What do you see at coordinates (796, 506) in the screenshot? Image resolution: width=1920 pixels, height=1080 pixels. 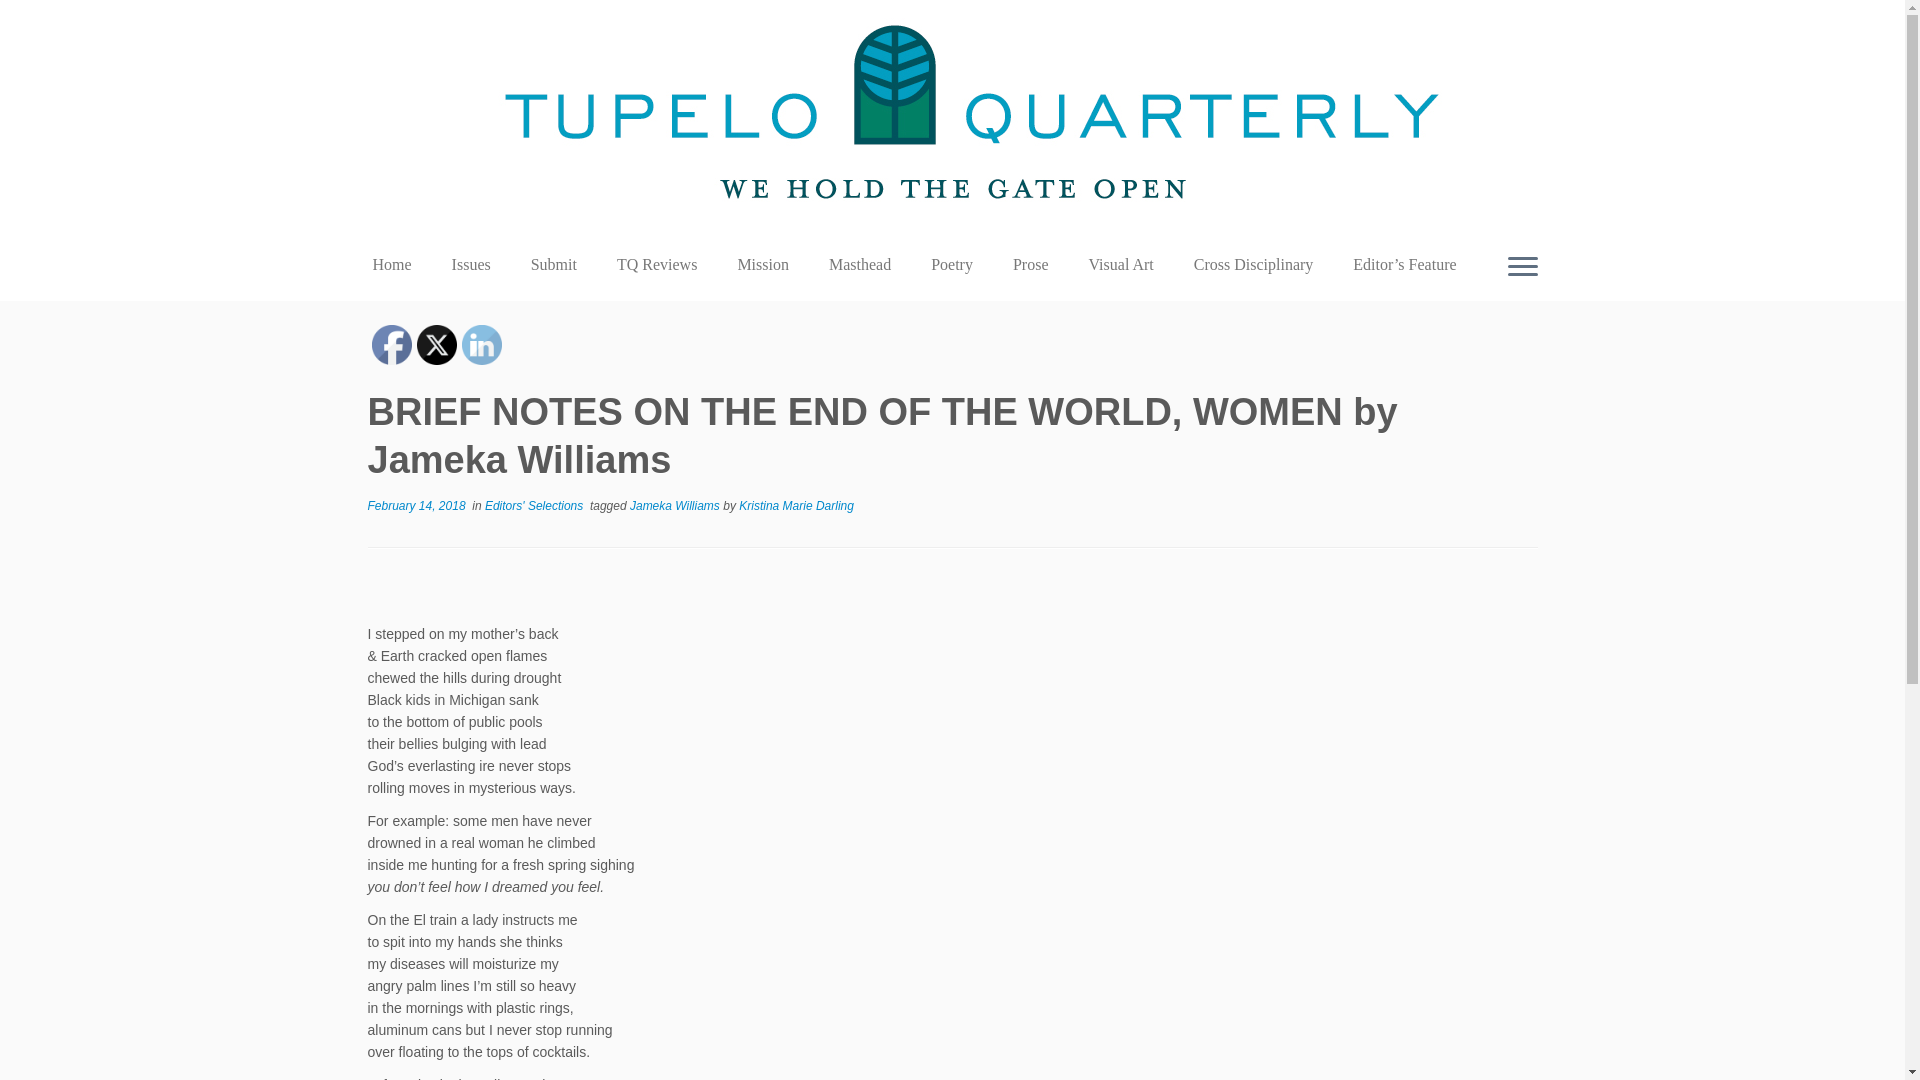 I see `Kristina Marie Darling` at bounding box center [796, 506].